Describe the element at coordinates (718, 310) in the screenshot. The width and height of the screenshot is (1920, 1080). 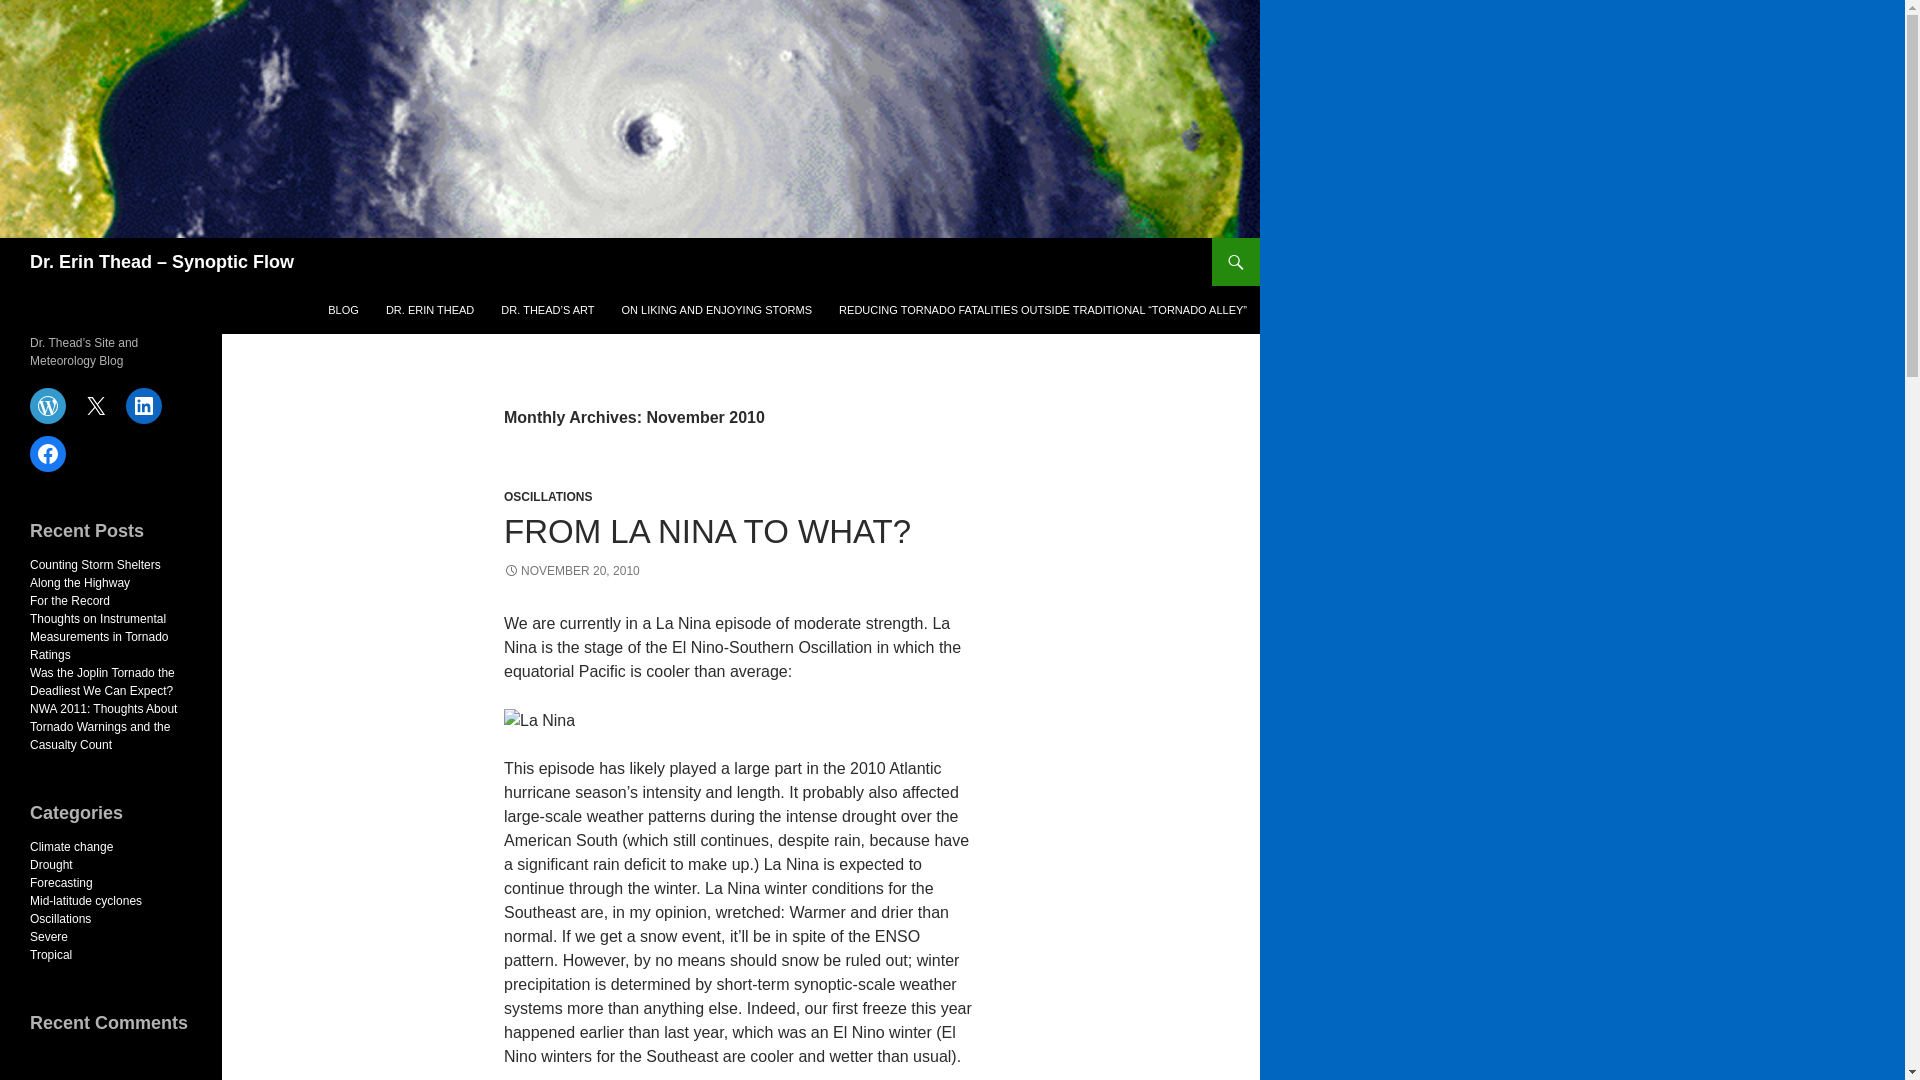
I see `ON LIKING AND ENJOYING STORMS` at that location.